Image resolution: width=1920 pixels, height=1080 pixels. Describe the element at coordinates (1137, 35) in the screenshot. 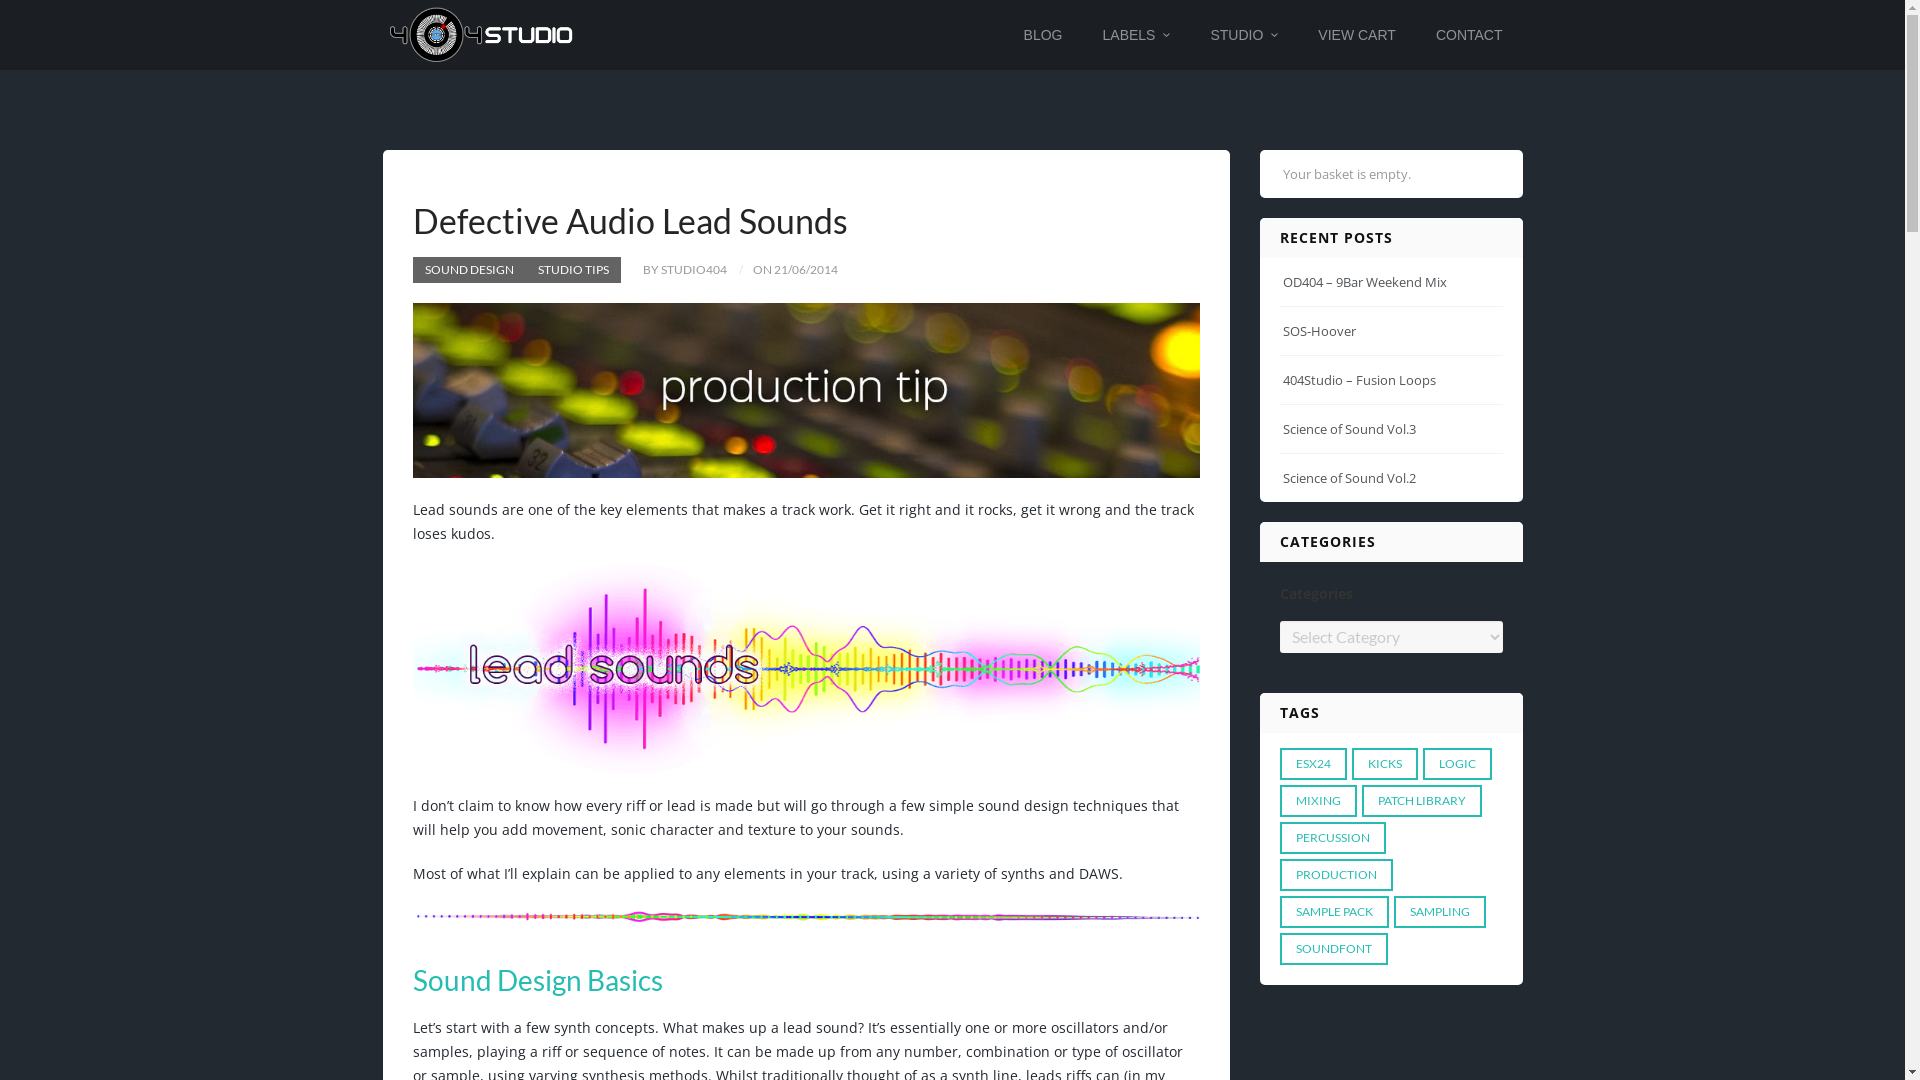

I see `LABELS` at that location.